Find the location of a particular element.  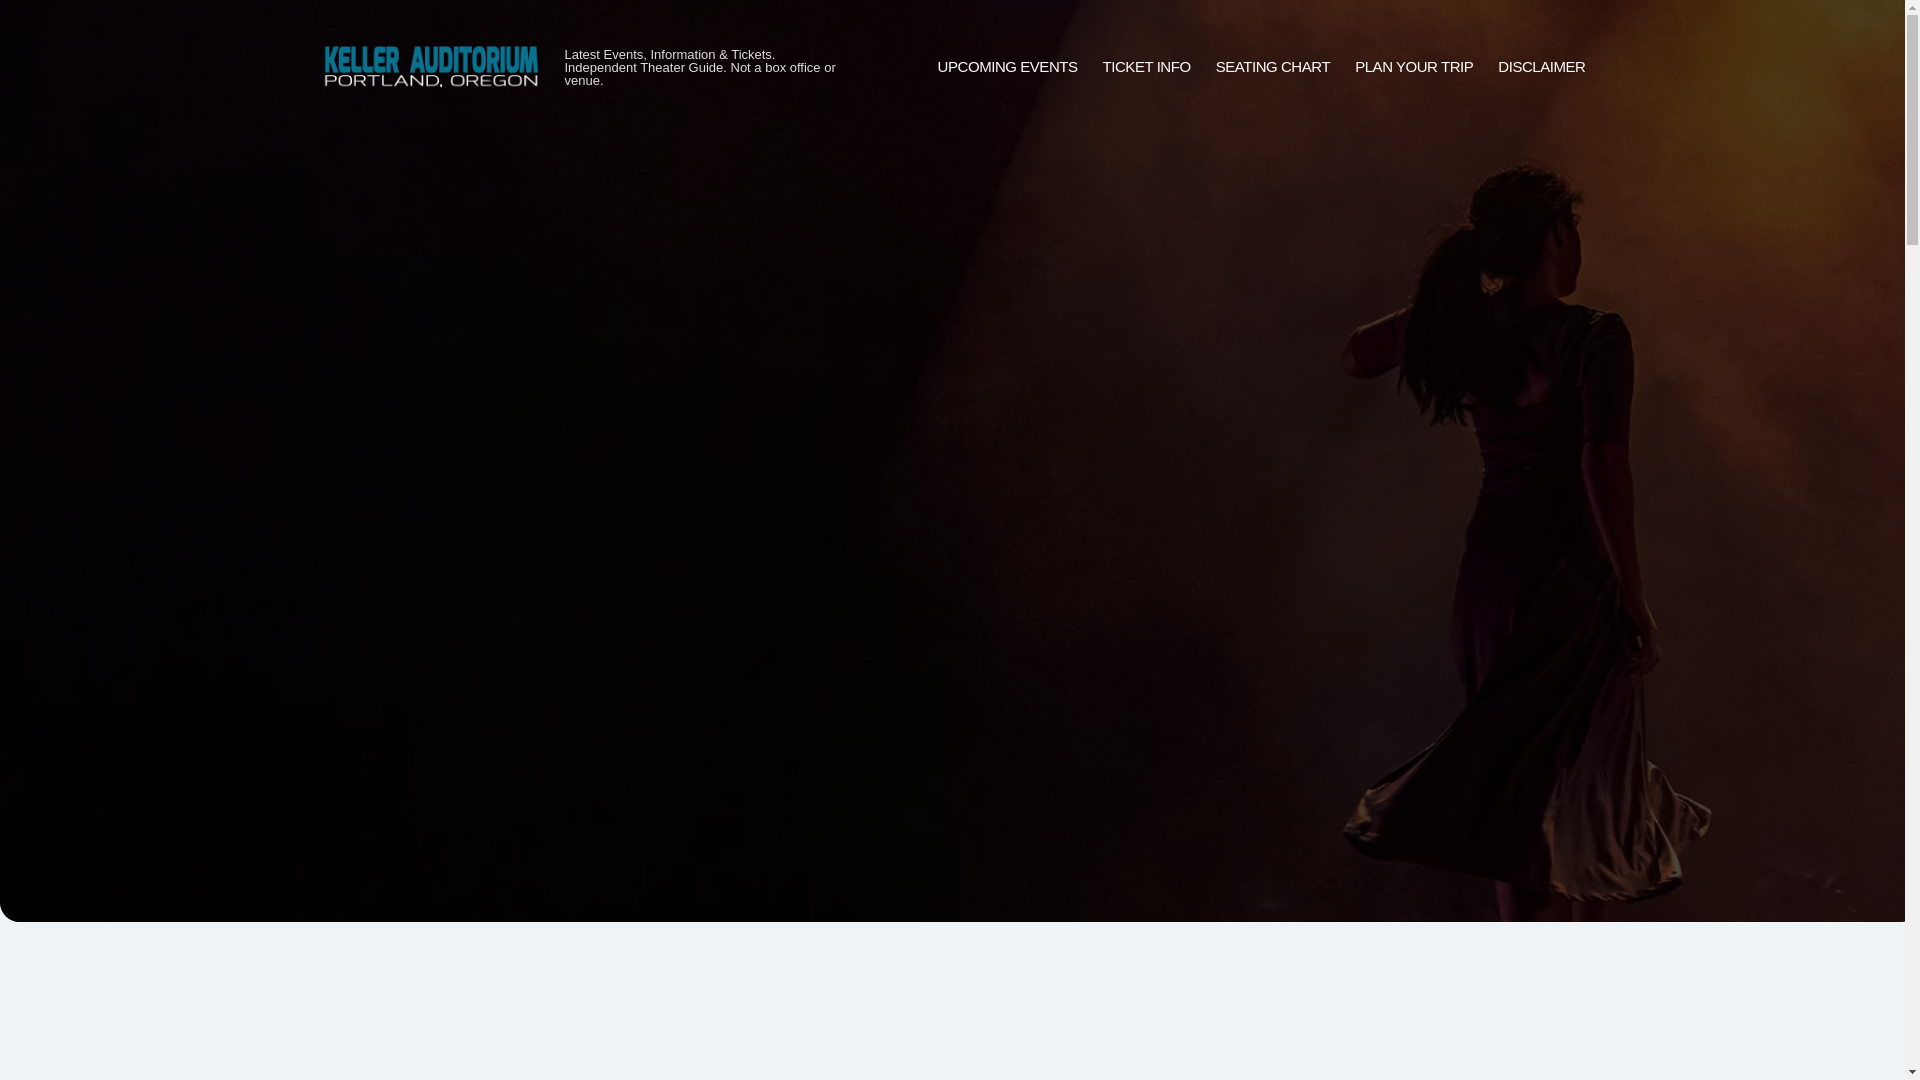

TICKET INFO is located at coordinates (1146, 67).